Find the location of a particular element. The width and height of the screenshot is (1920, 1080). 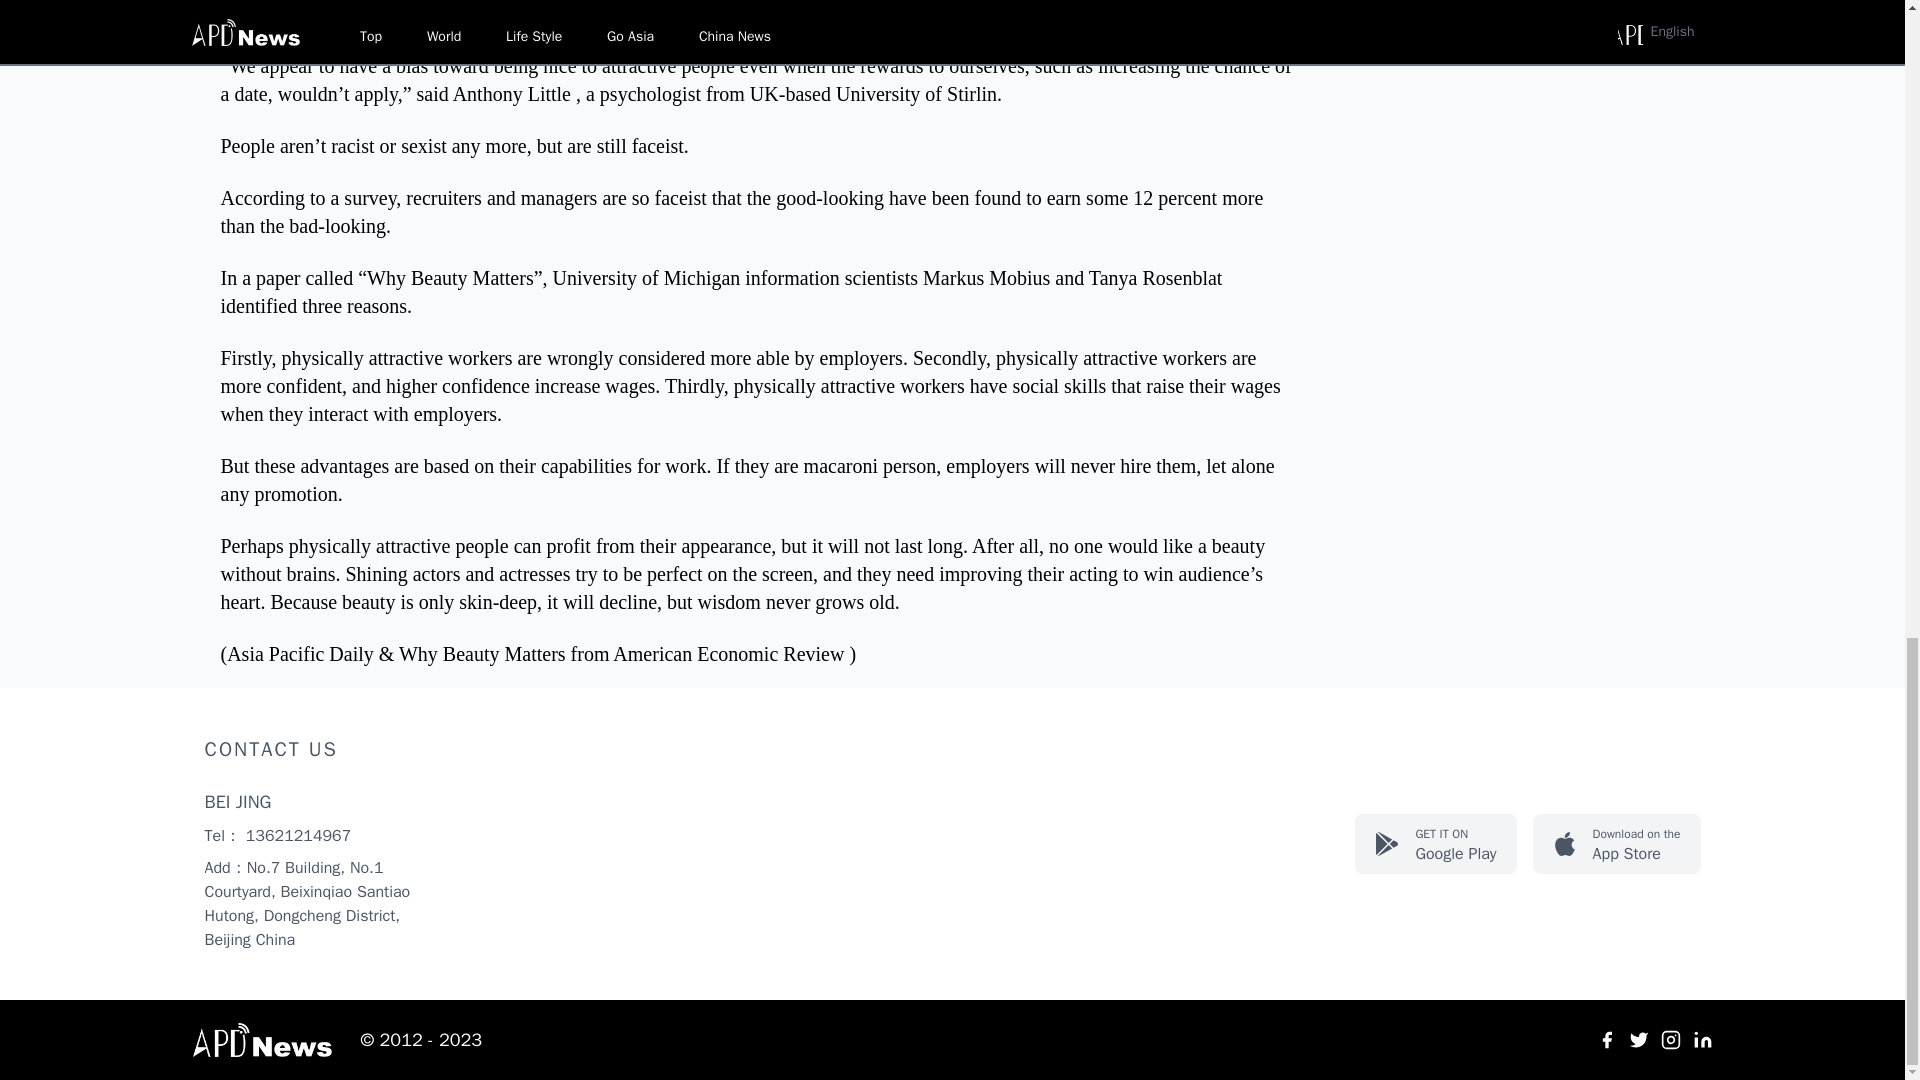

tt is located at coordinates (1436, 844).